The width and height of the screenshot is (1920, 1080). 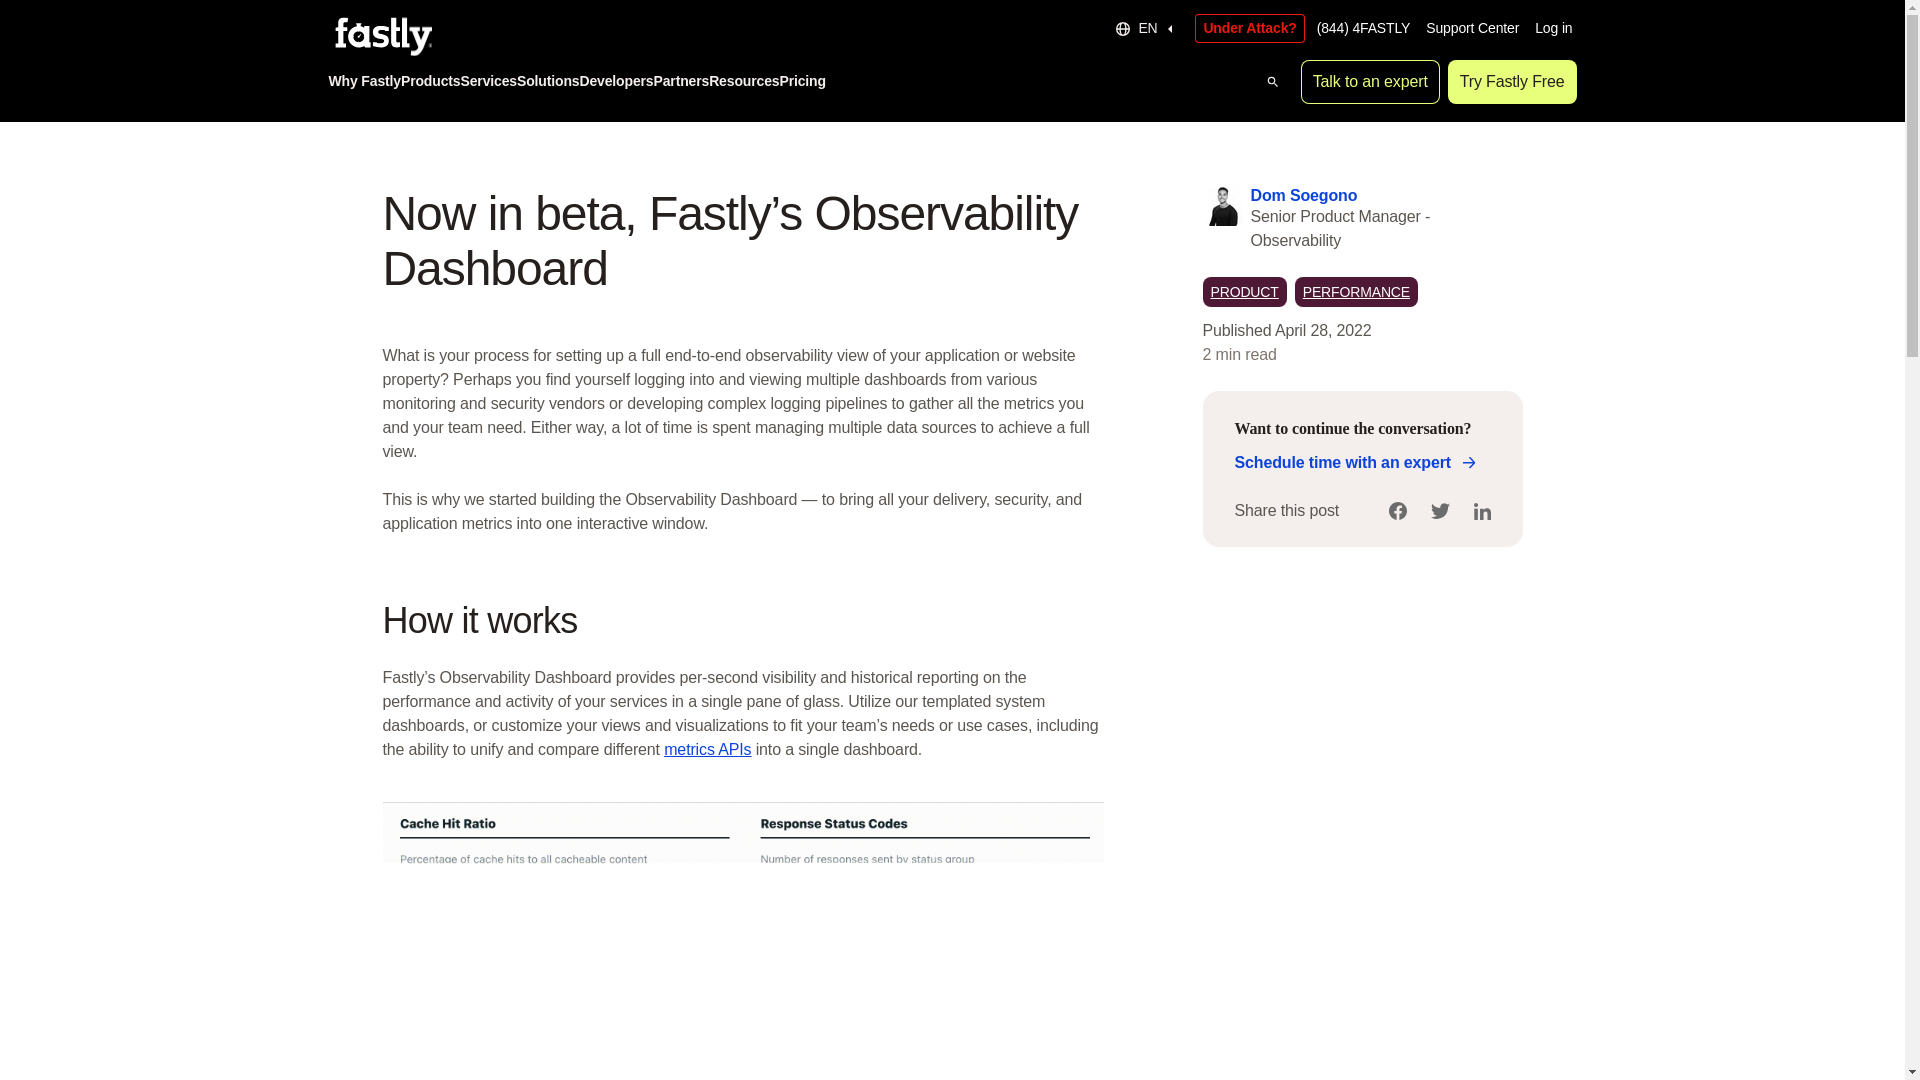 What do you see at coordinates (1303, 194) in the screenshot?
I see `Dom Soegono` at bounding box center [1303, 194].